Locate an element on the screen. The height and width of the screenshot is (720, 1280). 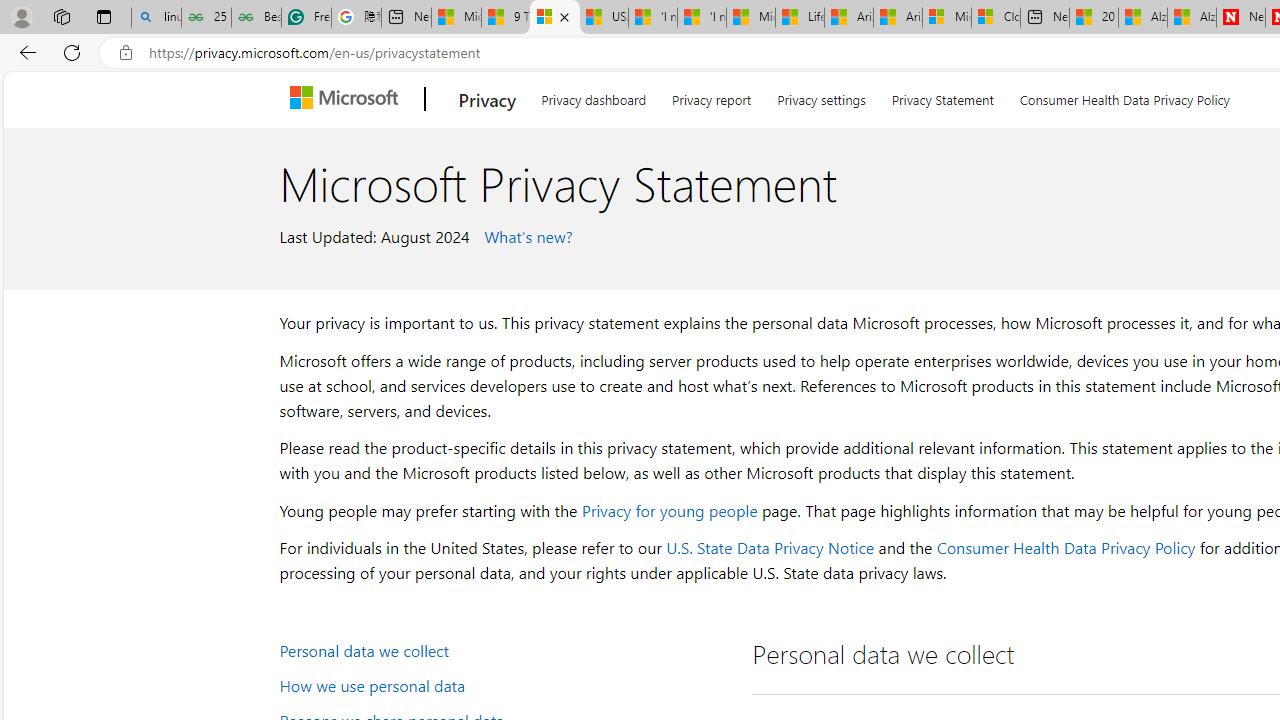
20 Ways to Boost Your Protein Intake at Every Meal is located at coordinates (1094, 18).